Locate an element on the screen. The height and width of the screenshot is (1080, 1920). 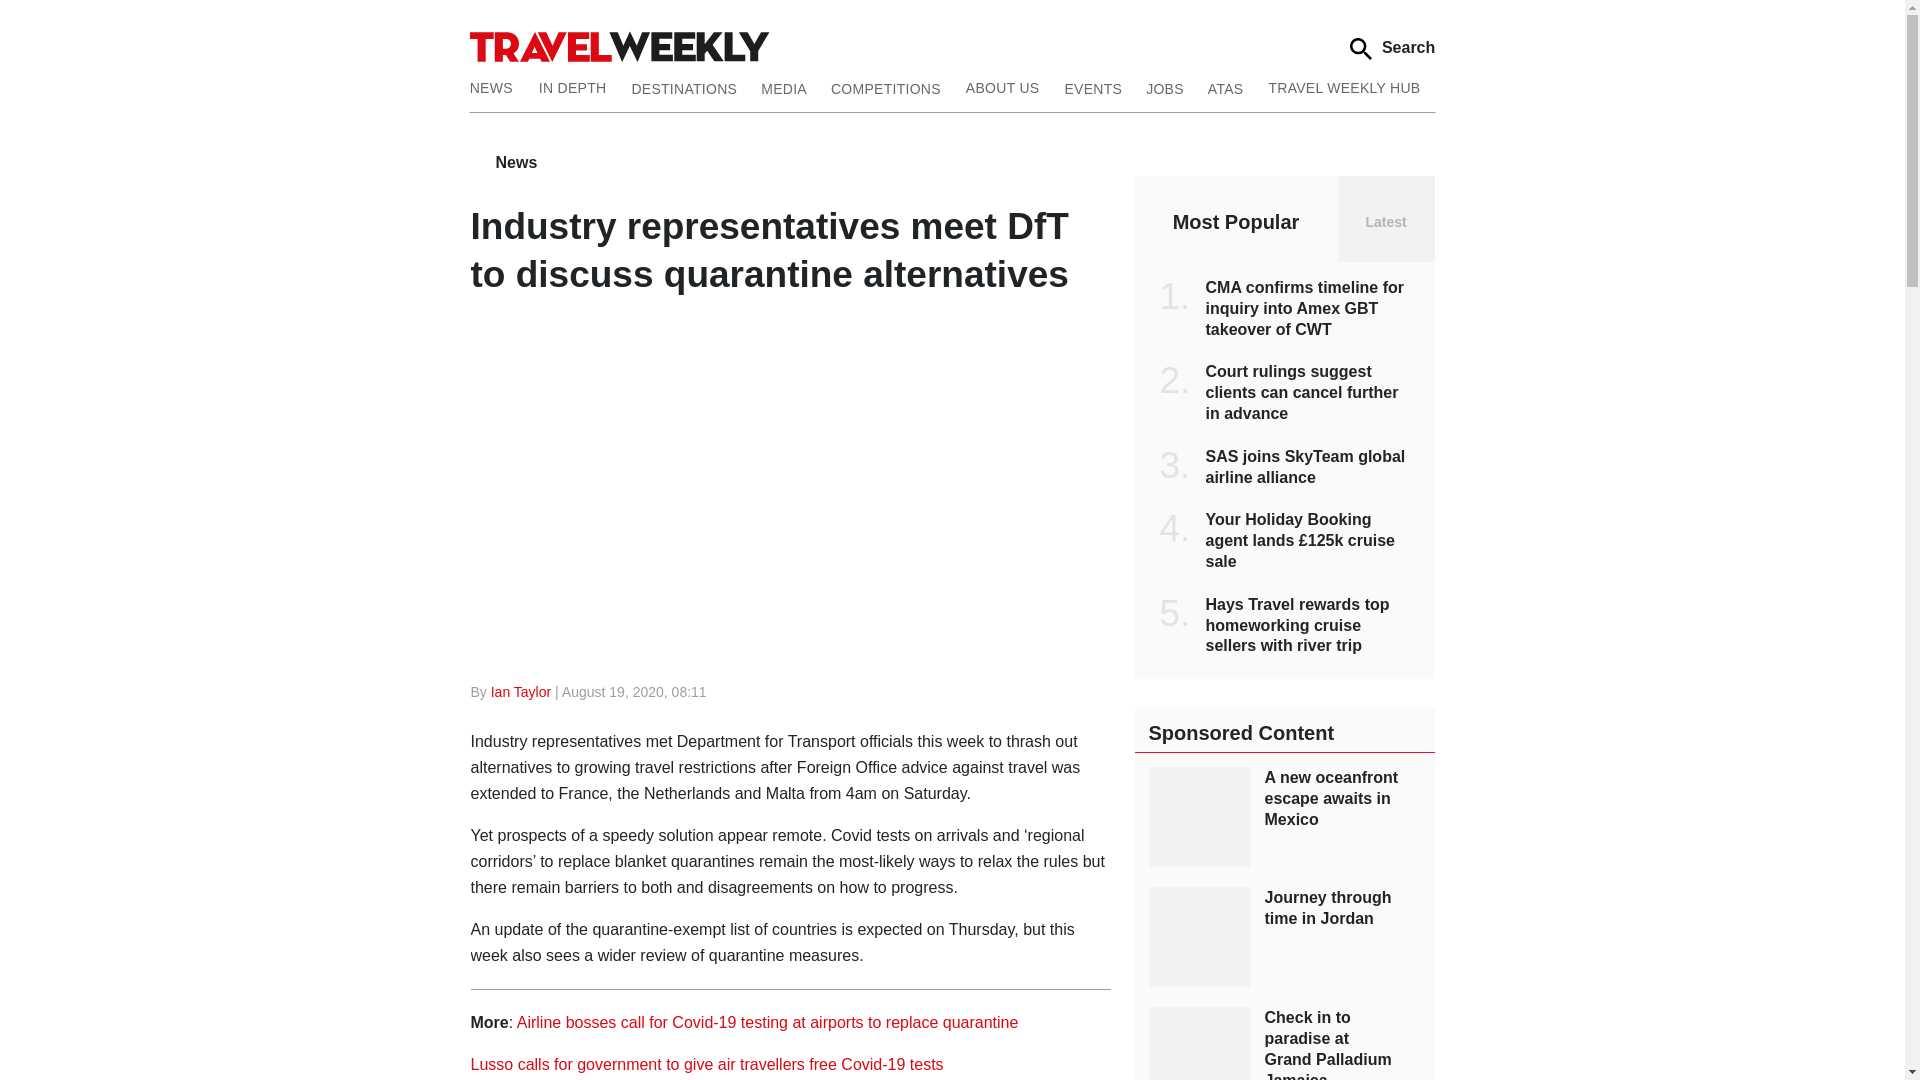
Share on Twitter is located at coordinates (944, 692).